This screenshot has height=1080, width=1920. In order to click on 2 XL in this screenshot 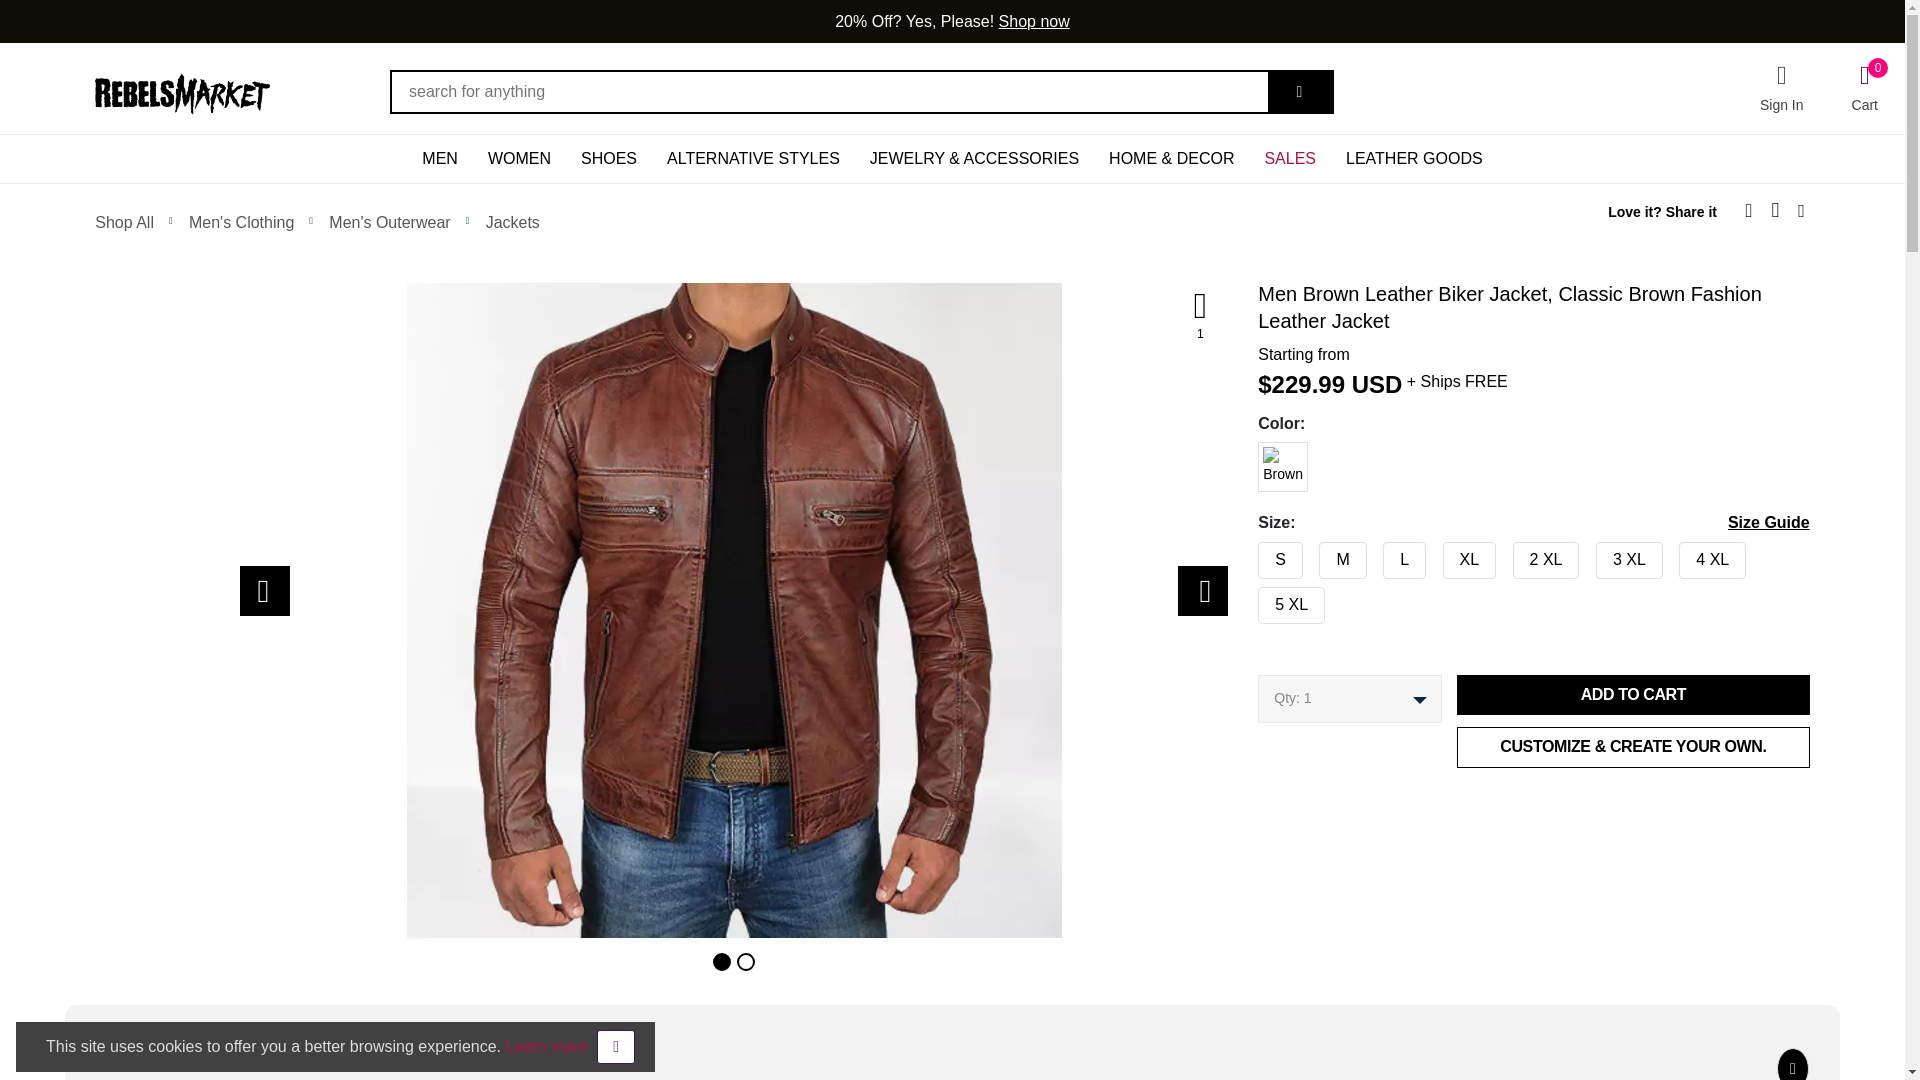, I will do `click(1252, 555)`.